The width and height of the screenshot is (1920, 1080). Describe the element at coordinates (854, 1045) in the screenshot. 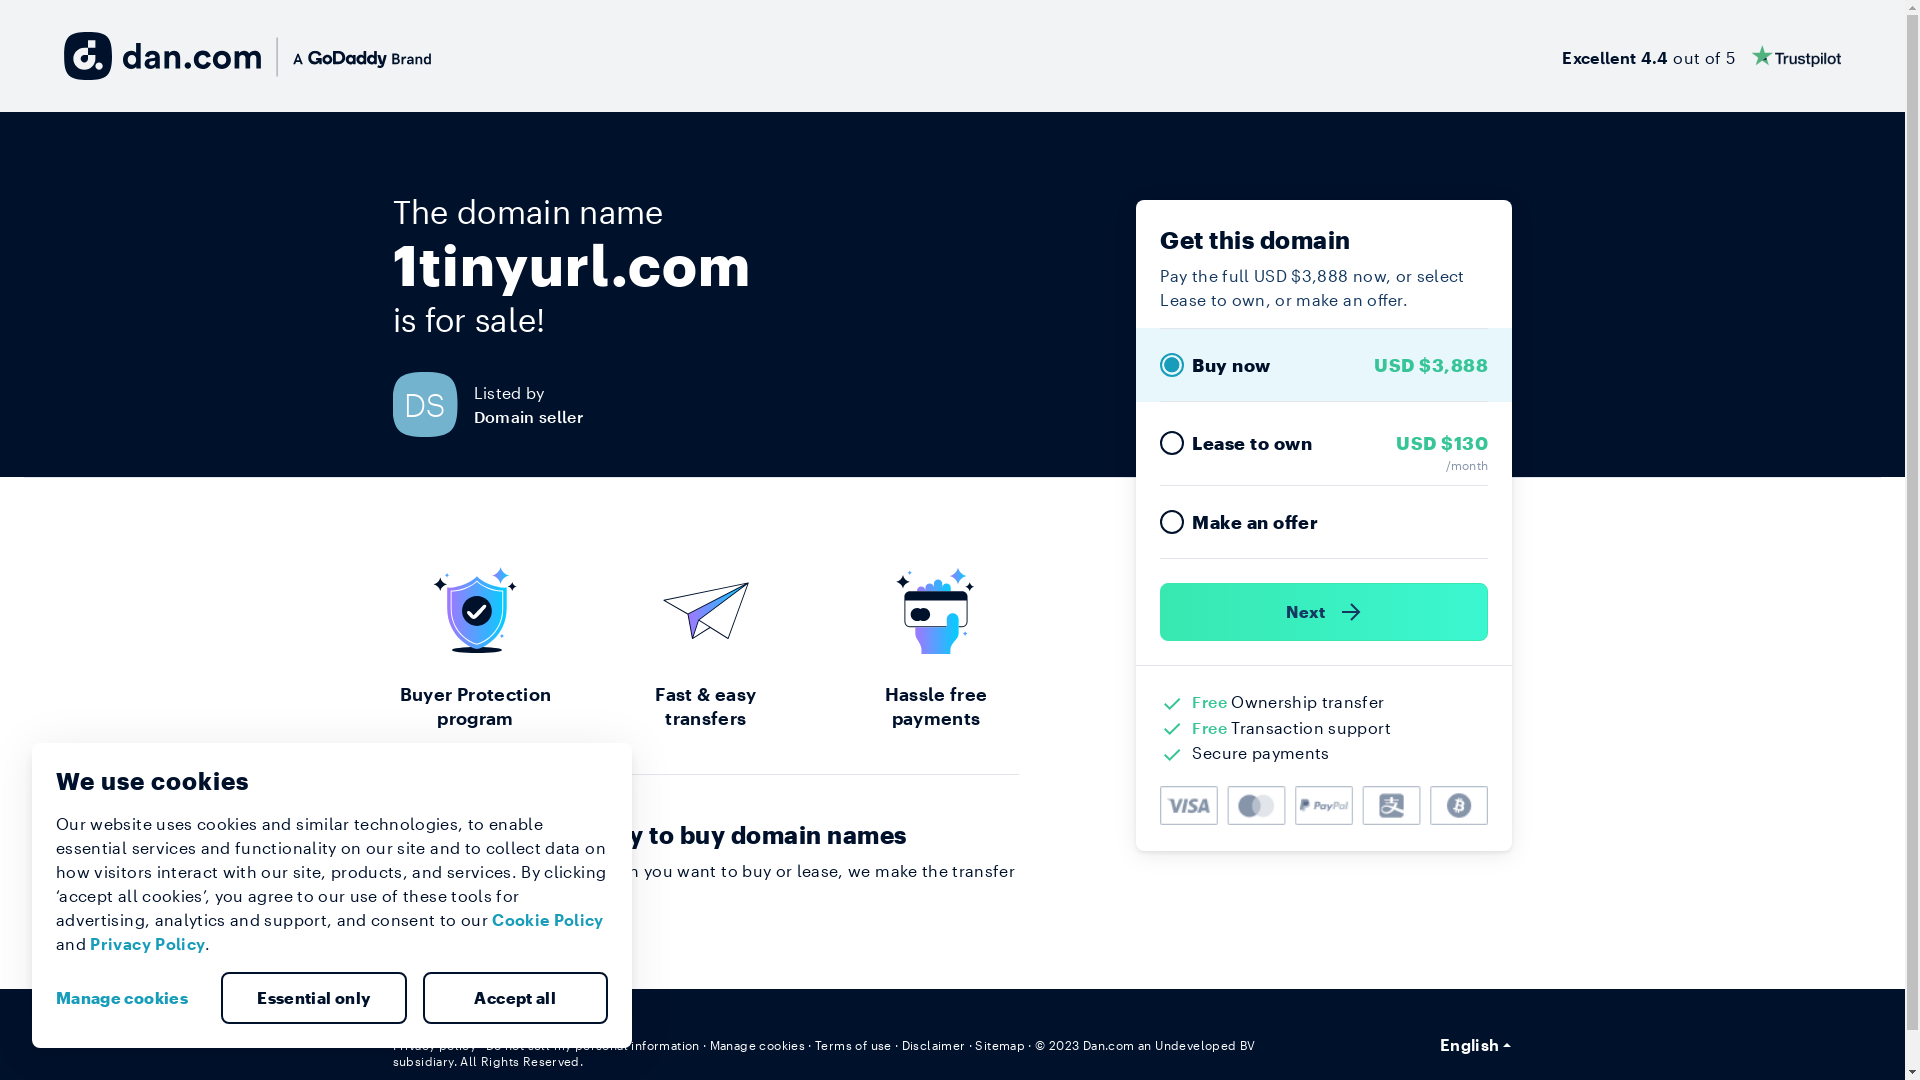

I see `Terms of use` at that location.